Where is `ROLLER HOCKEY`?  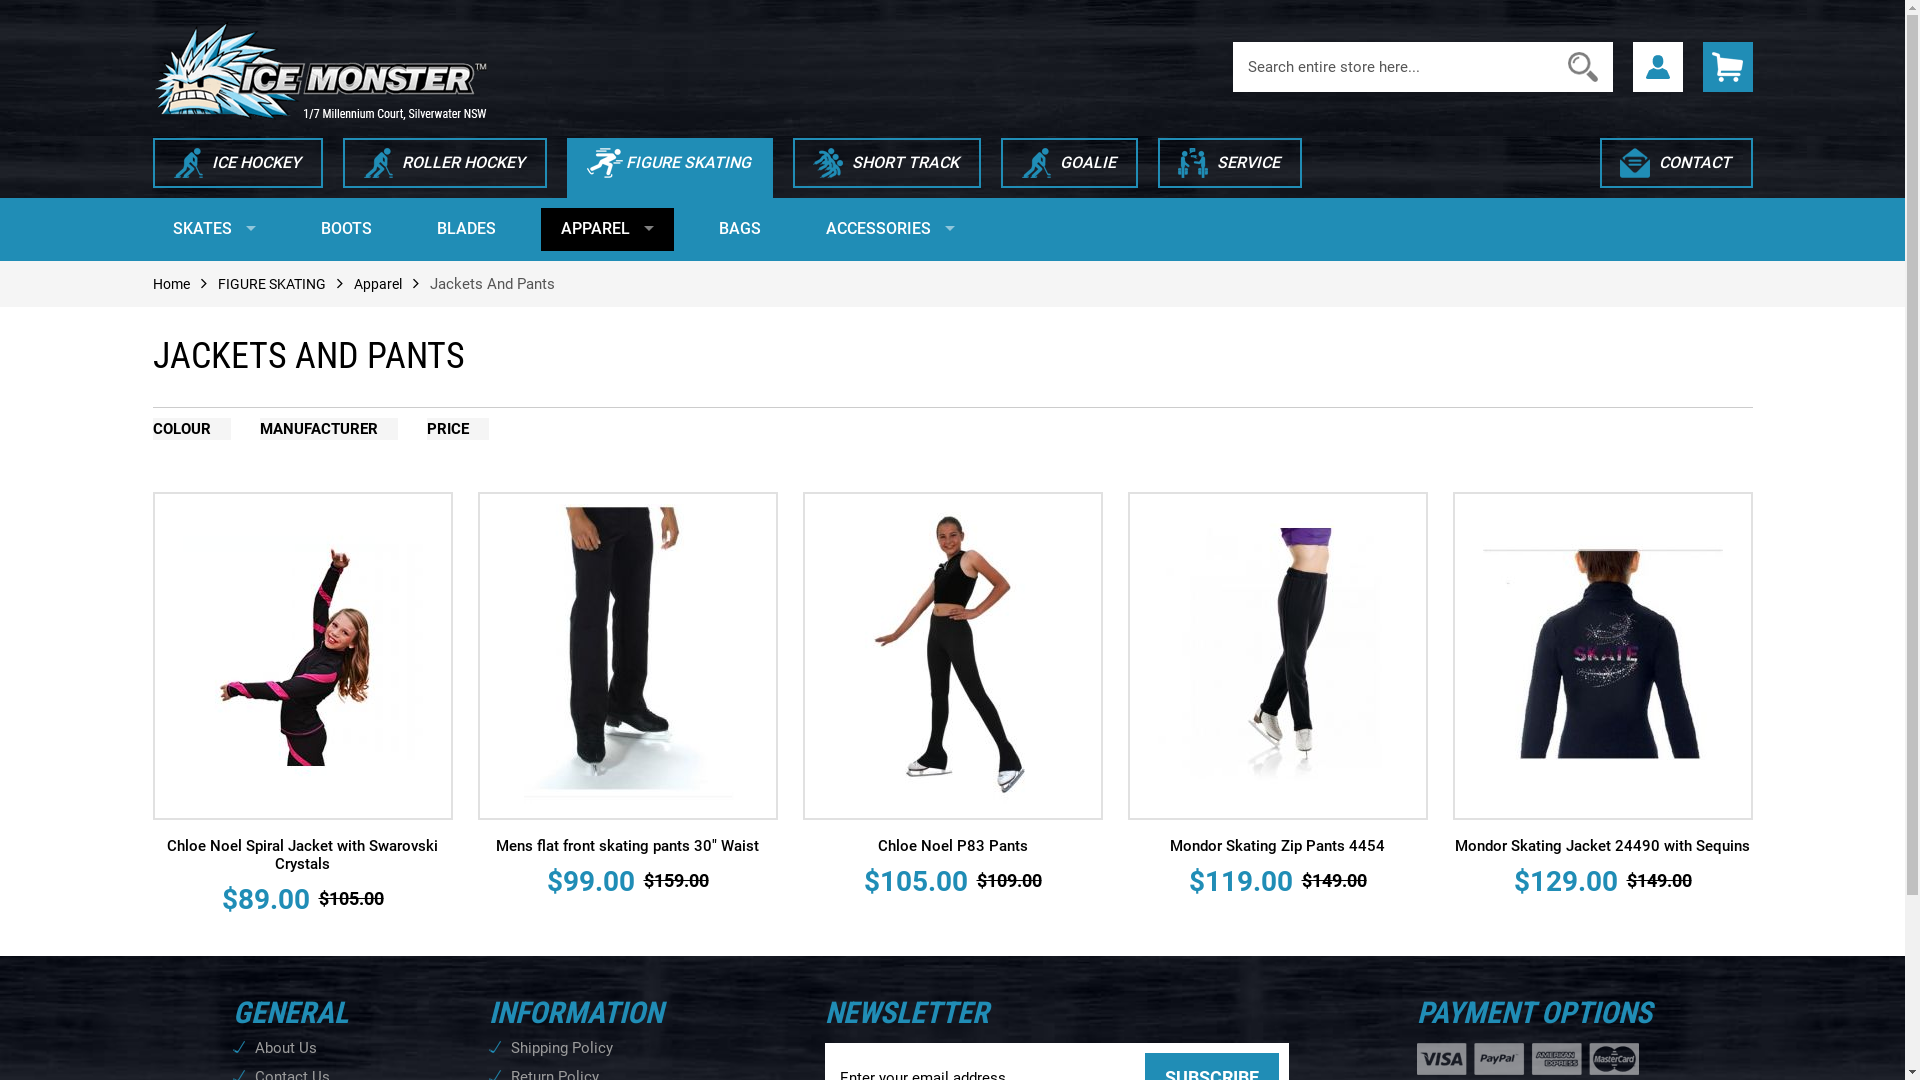 ROLLER HOCKEY is located at coordinates (444, 168).